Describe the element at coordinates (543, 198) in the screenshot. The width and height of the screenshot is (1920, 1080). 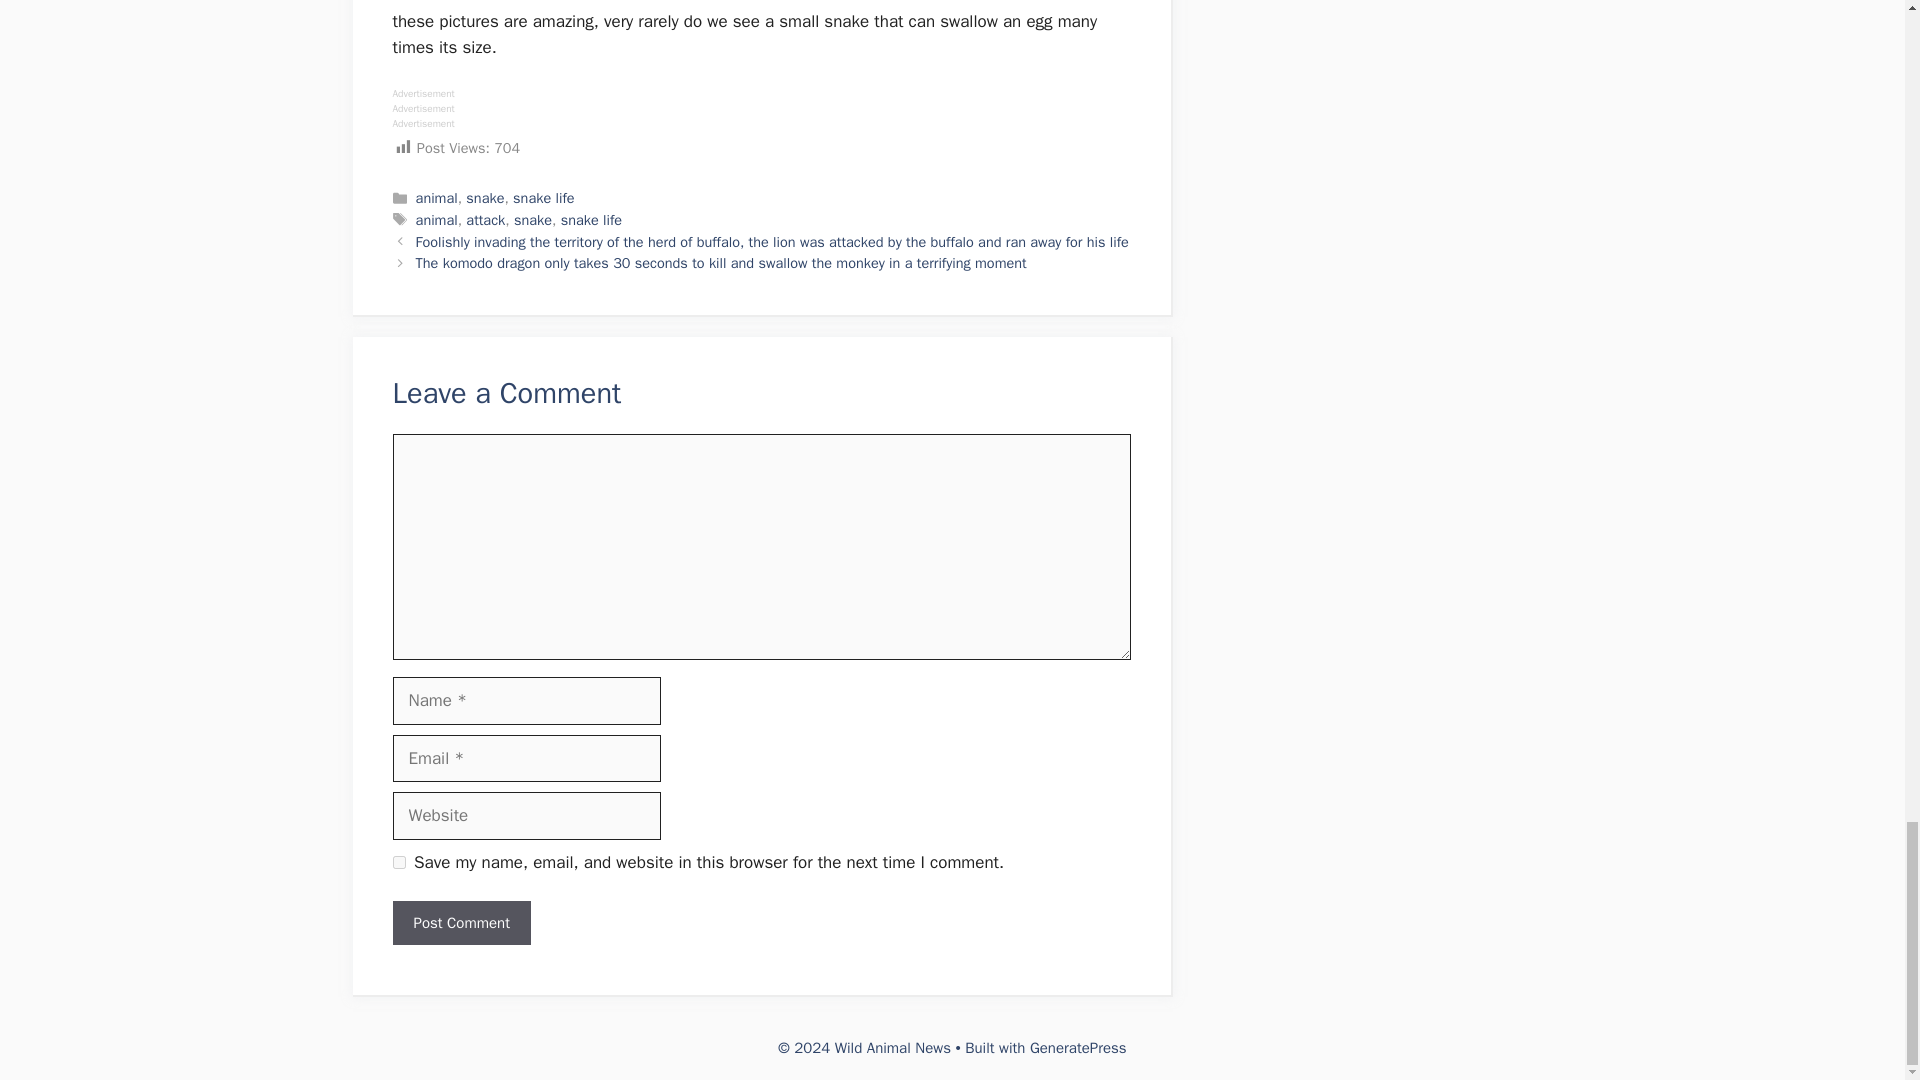
I see `snake life` at that location.